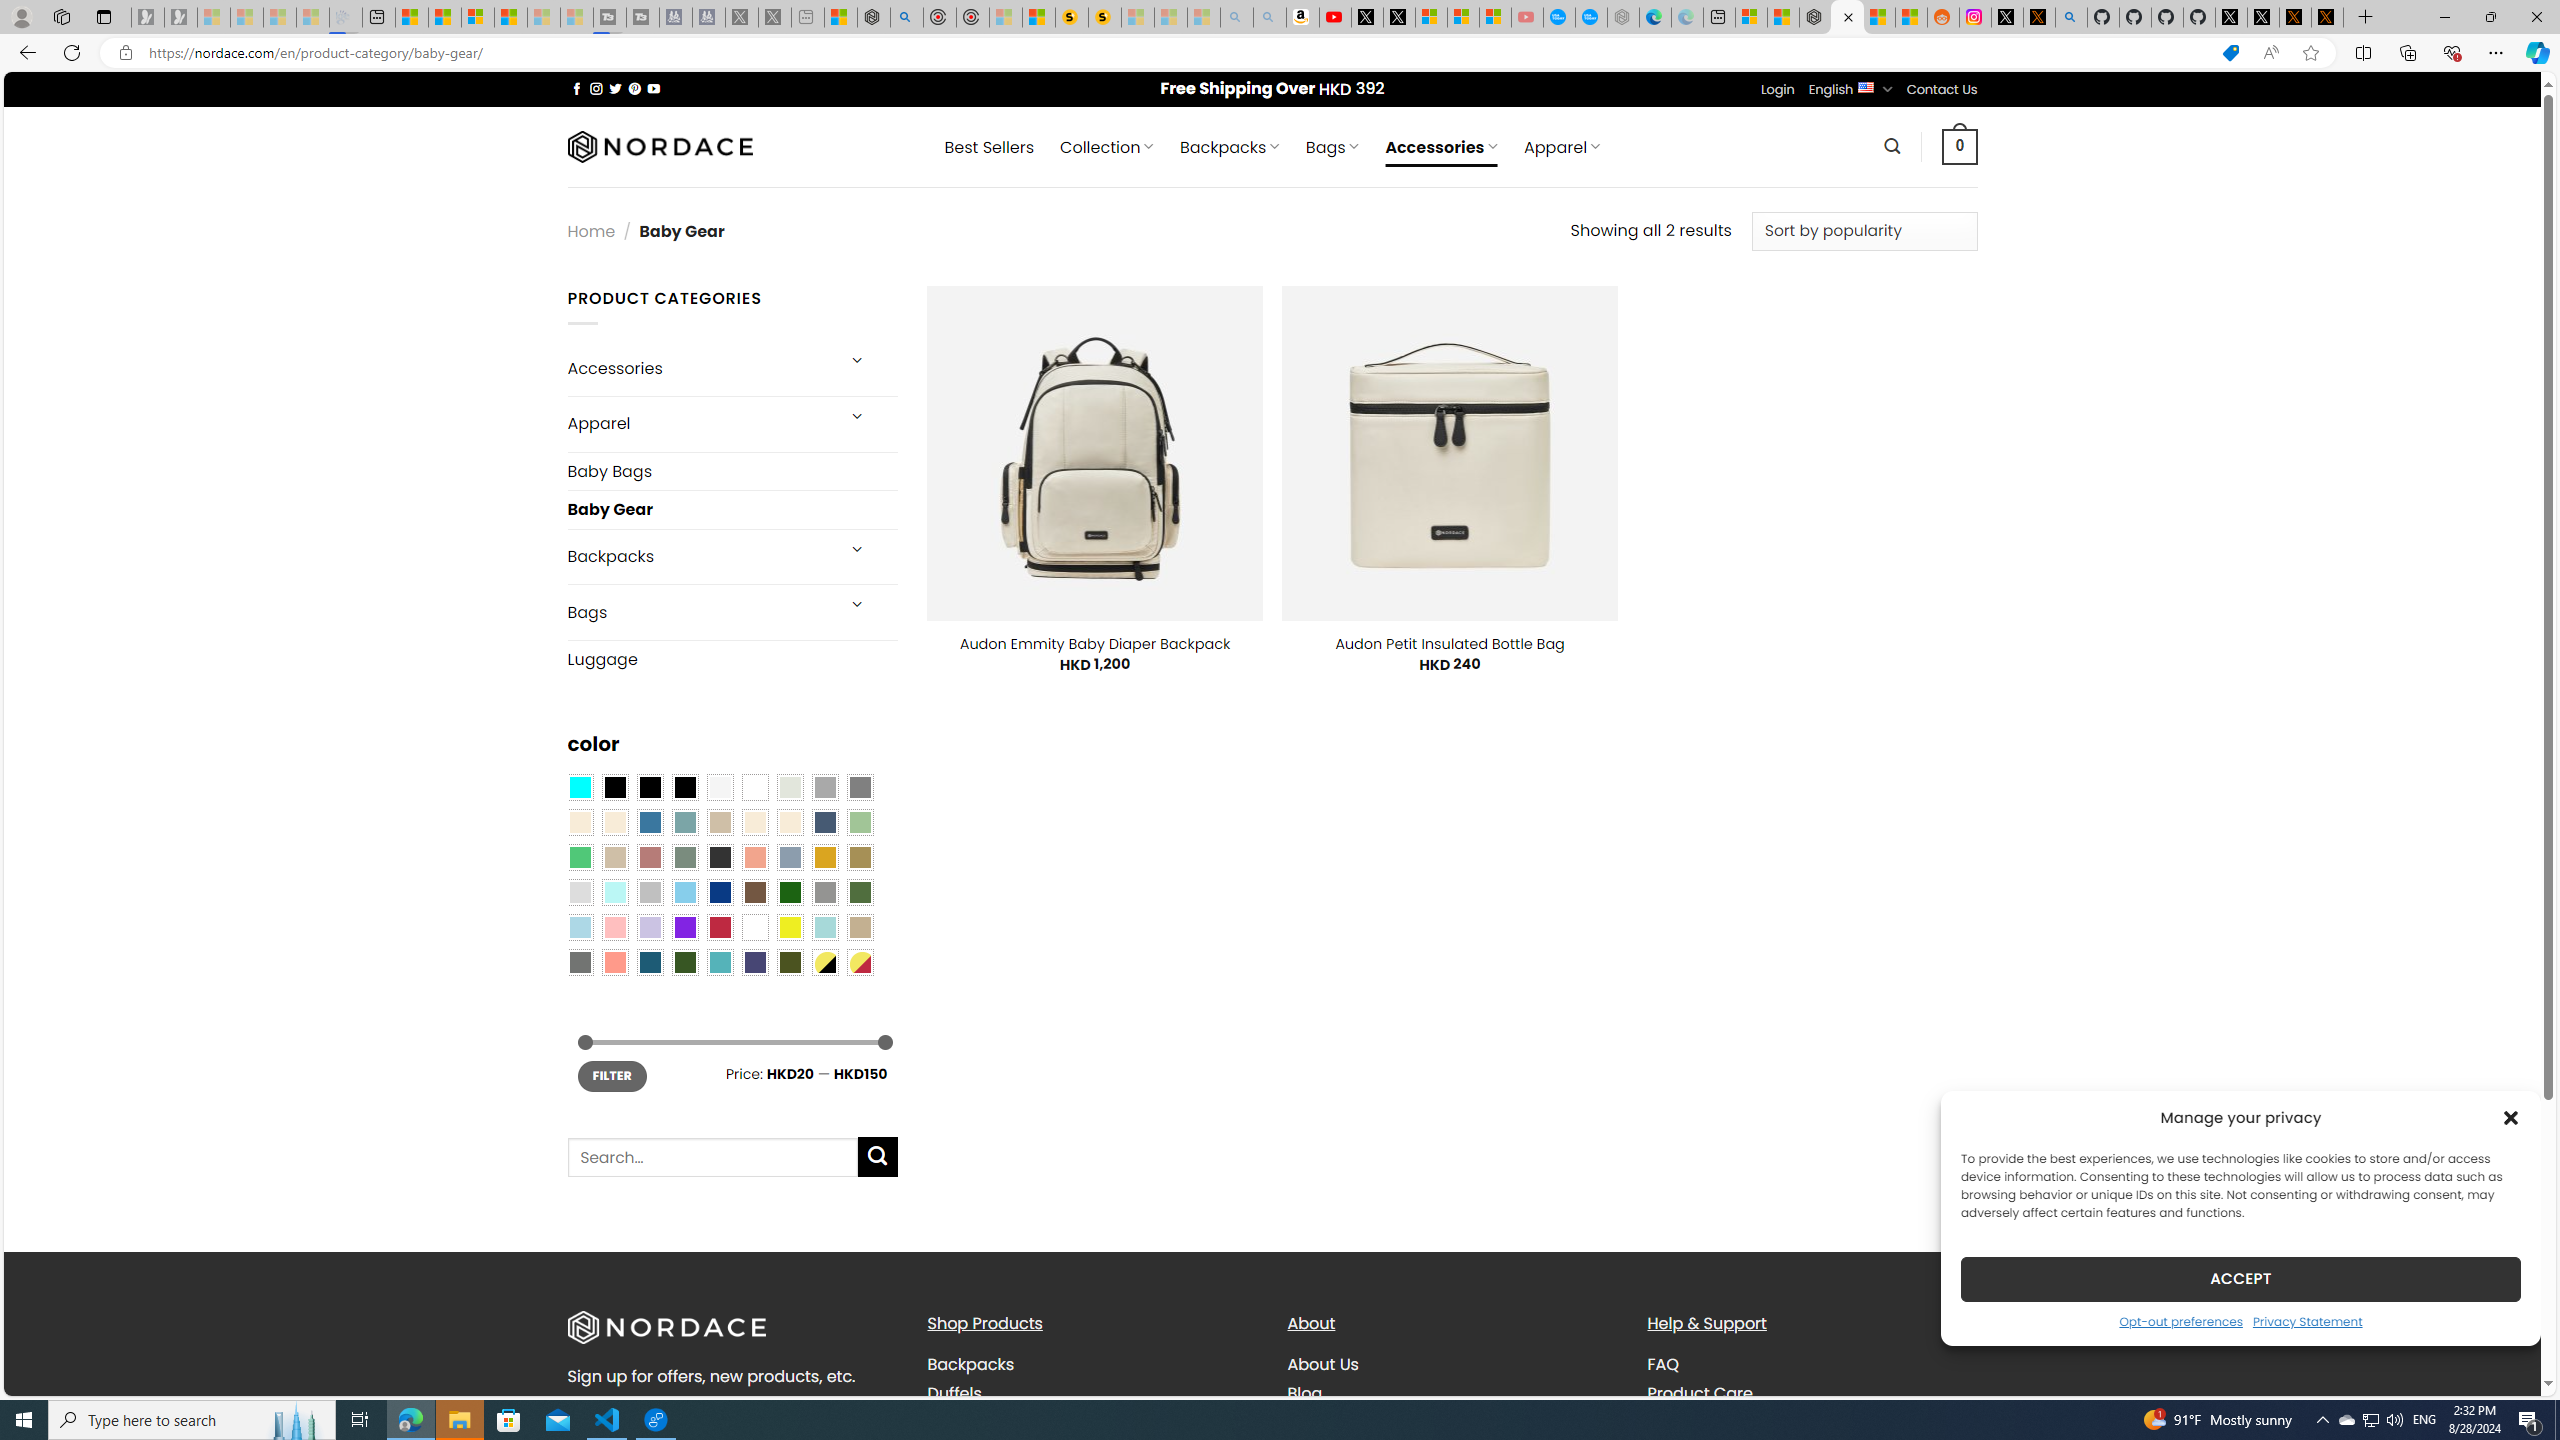 The height and width of the screenshot is (1440, 2560). Describe the element at coordinates (790, 822) in the screenshot. I see `Cream` at that location.